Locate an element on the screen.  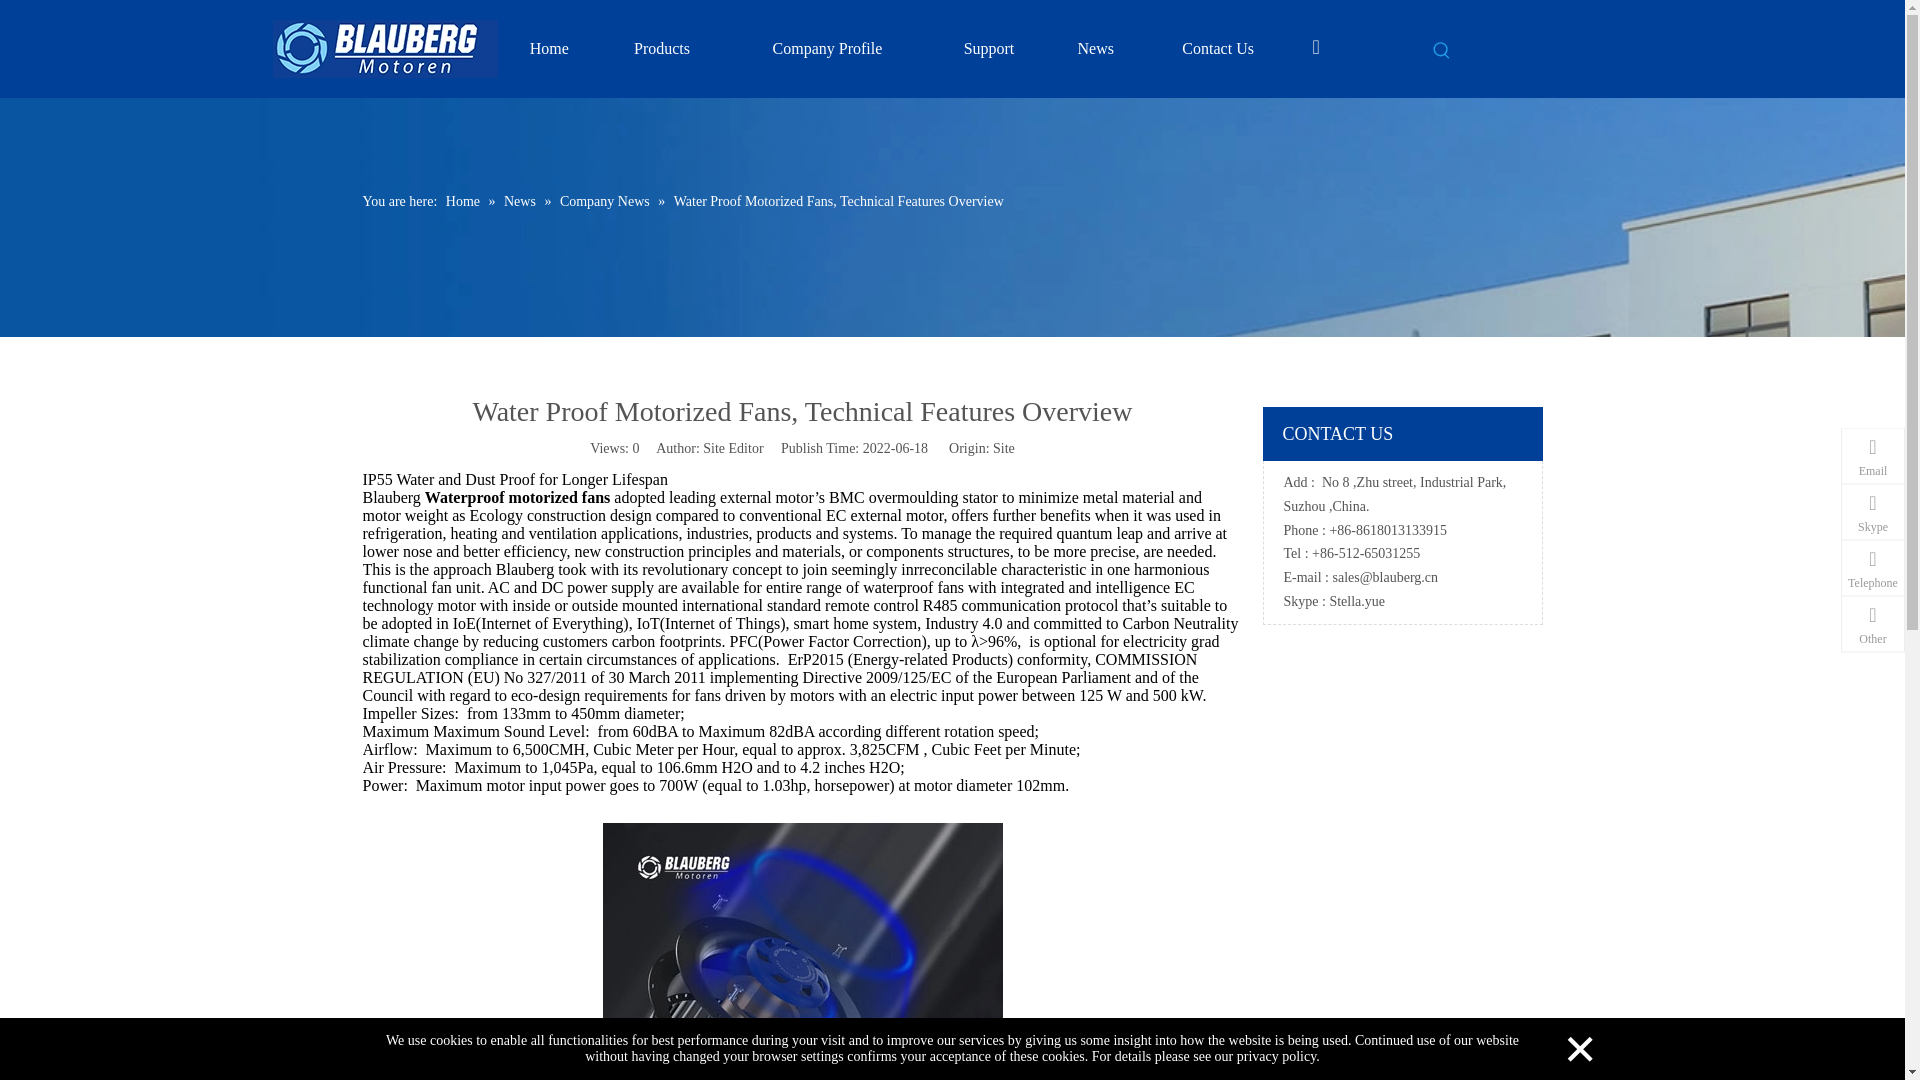
Home is located at coordinates (548, 48).